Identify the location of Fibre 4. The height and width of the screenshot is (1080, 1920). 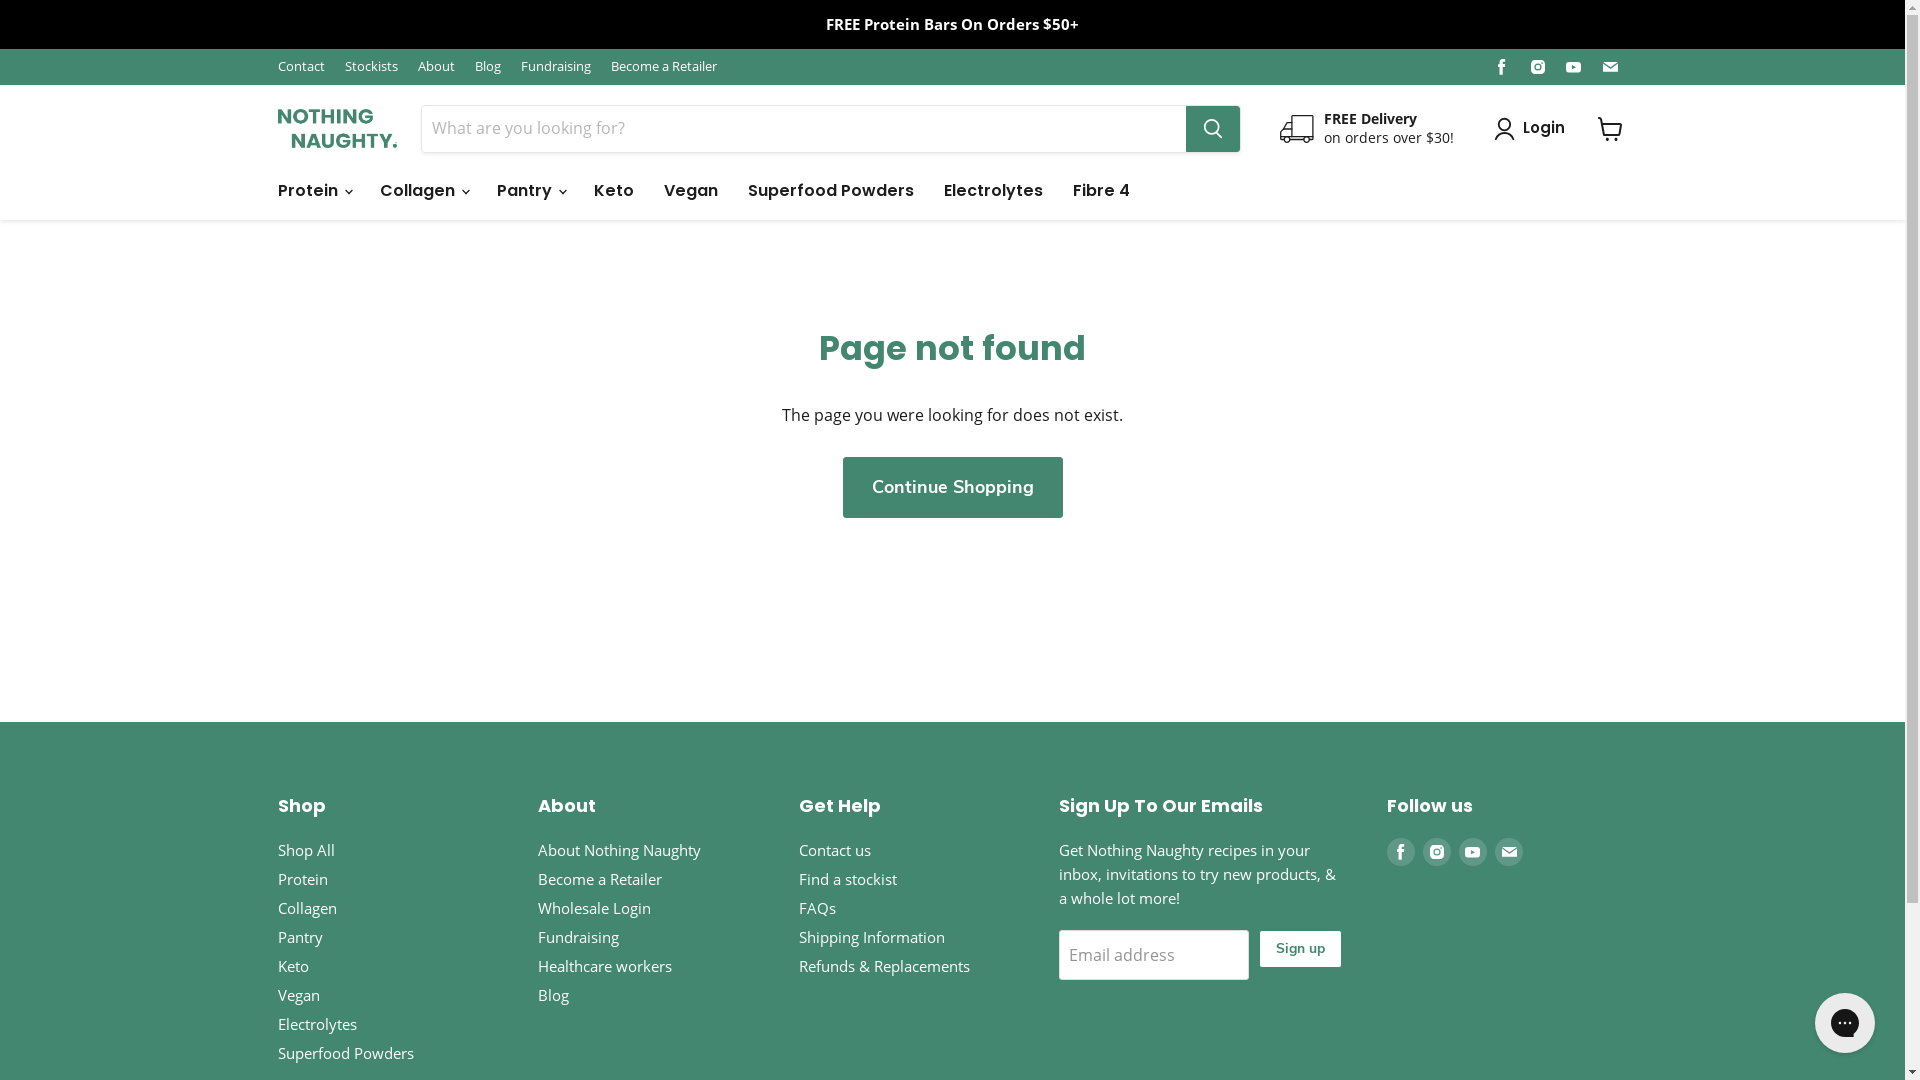
(1102, 191).